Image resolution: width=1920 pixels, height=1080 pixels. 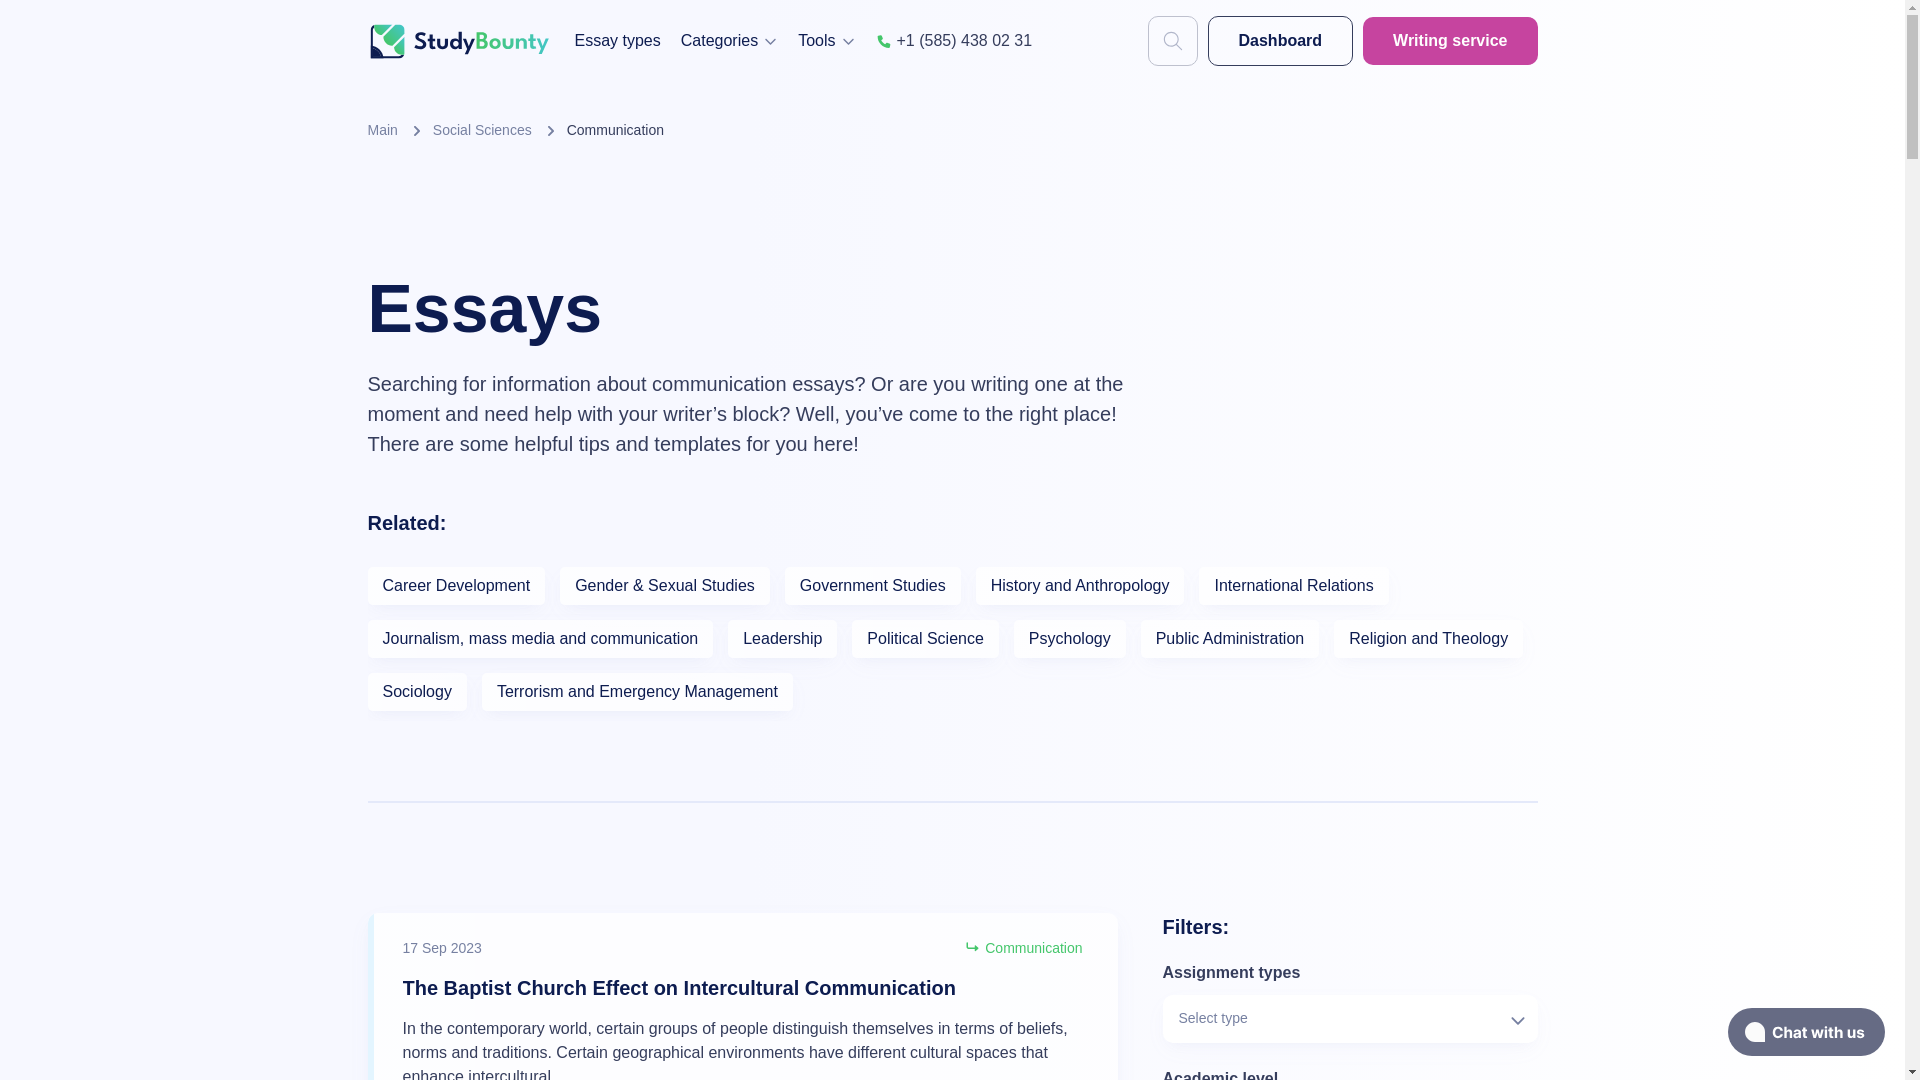 I want to click on Essay types, so click(x=617, y=40).